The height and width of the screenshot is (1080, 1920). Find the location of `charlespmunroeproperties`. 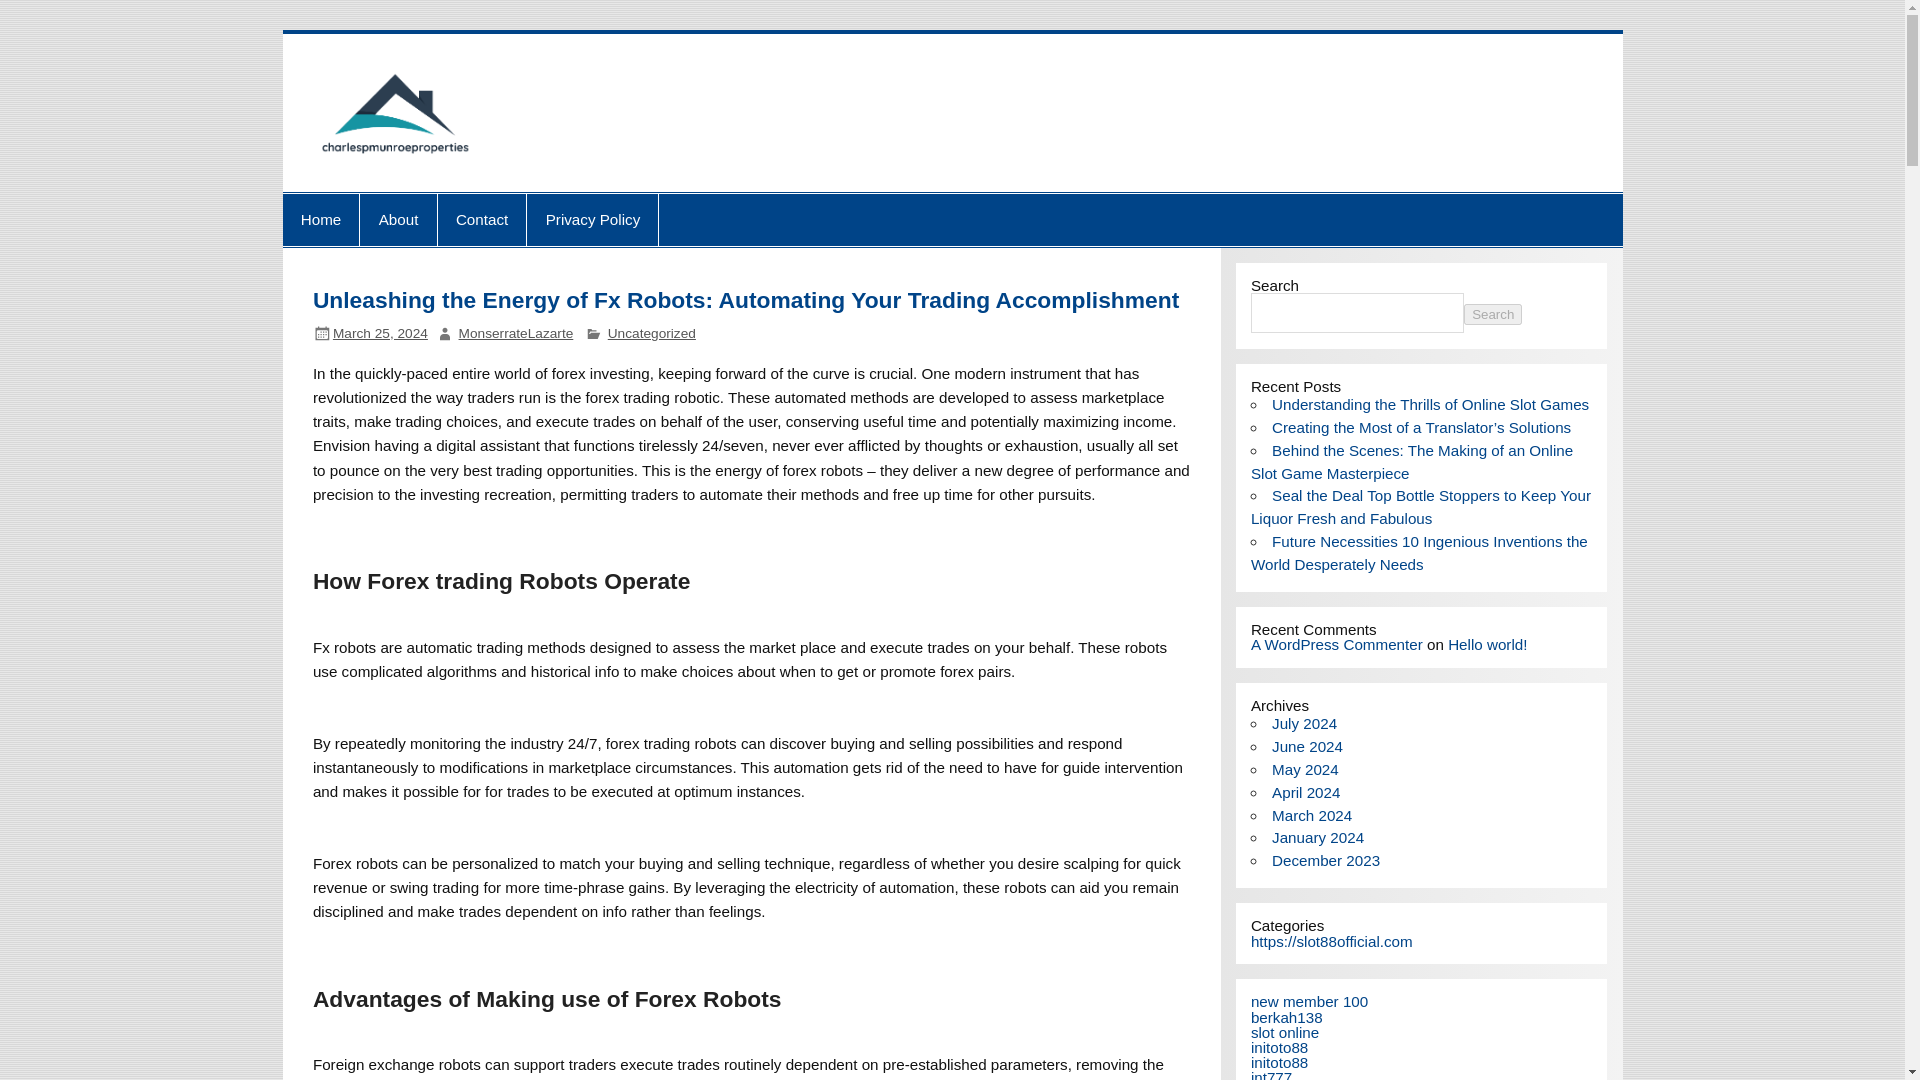

charlespmunroeproperties is located at coordinates (733, 91).